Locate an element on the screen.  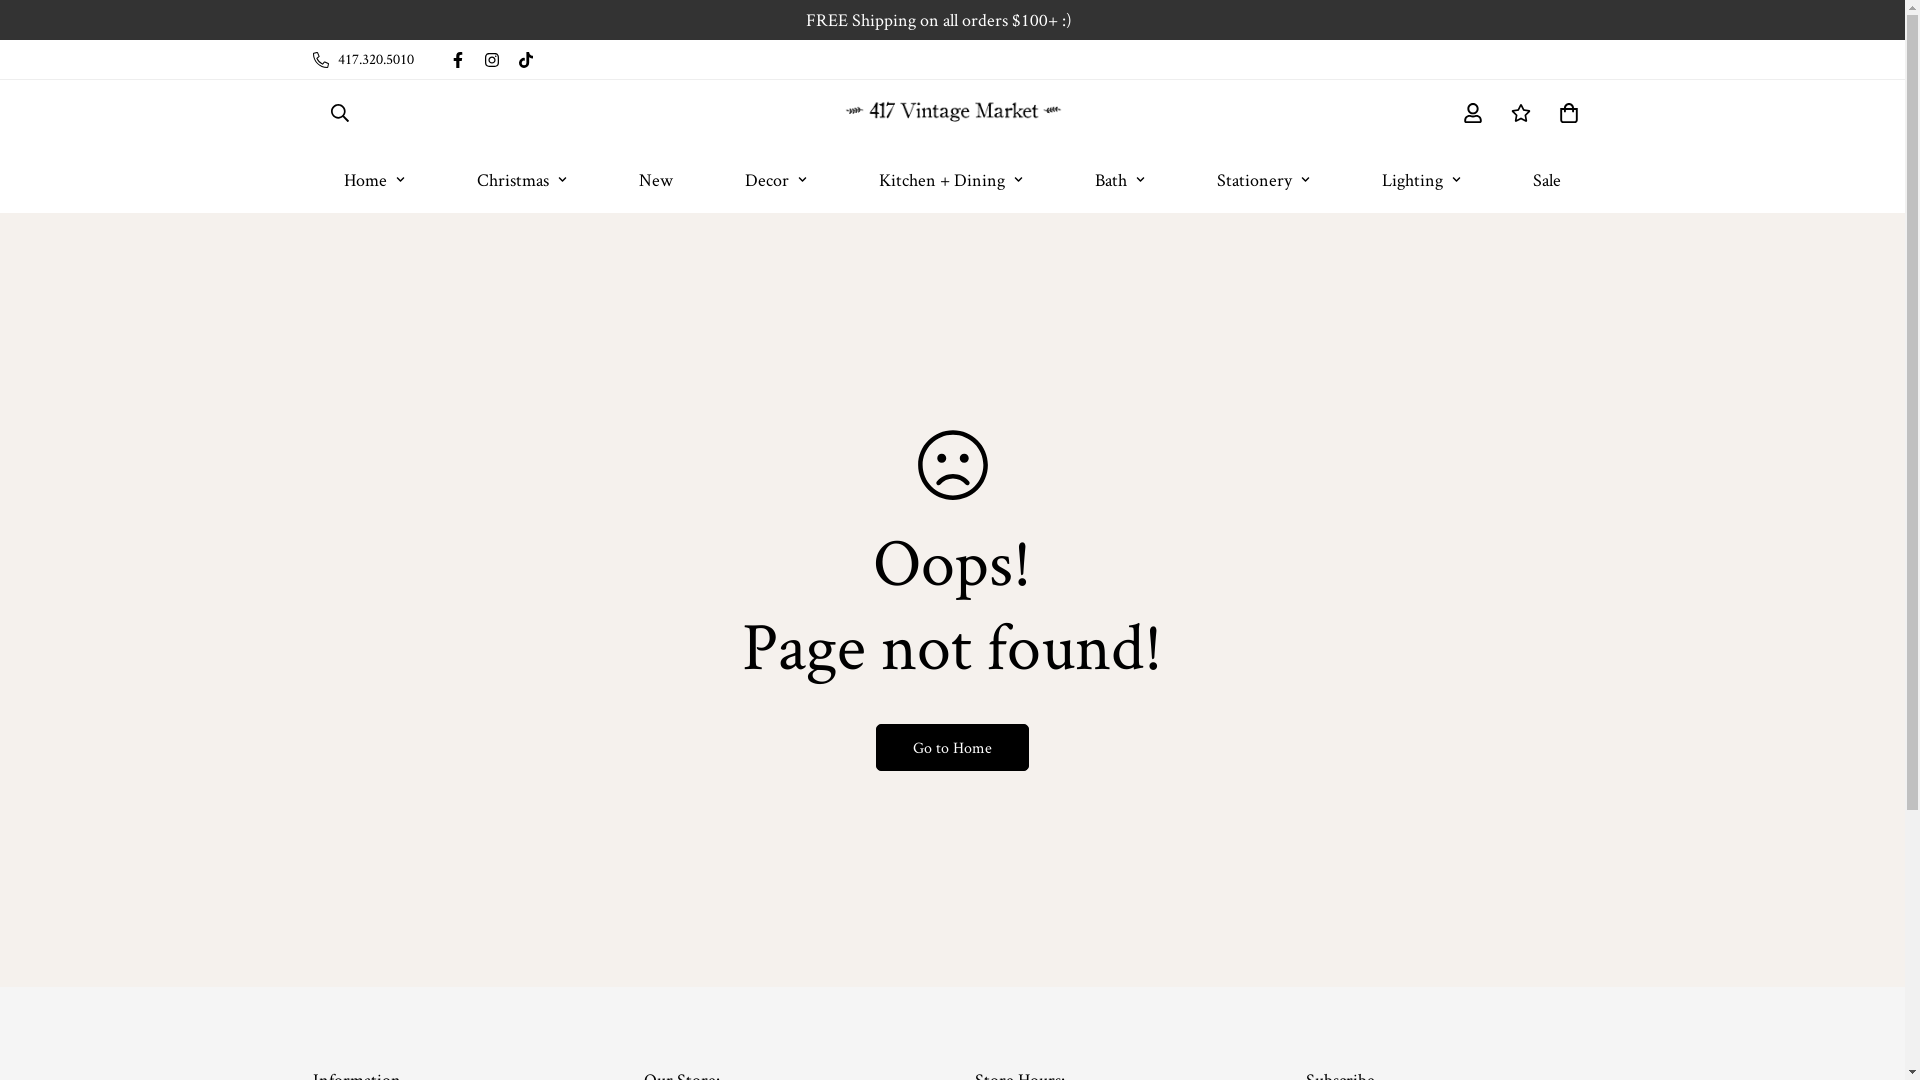
Kitchen + Dining is located at coordinates (951, 179).